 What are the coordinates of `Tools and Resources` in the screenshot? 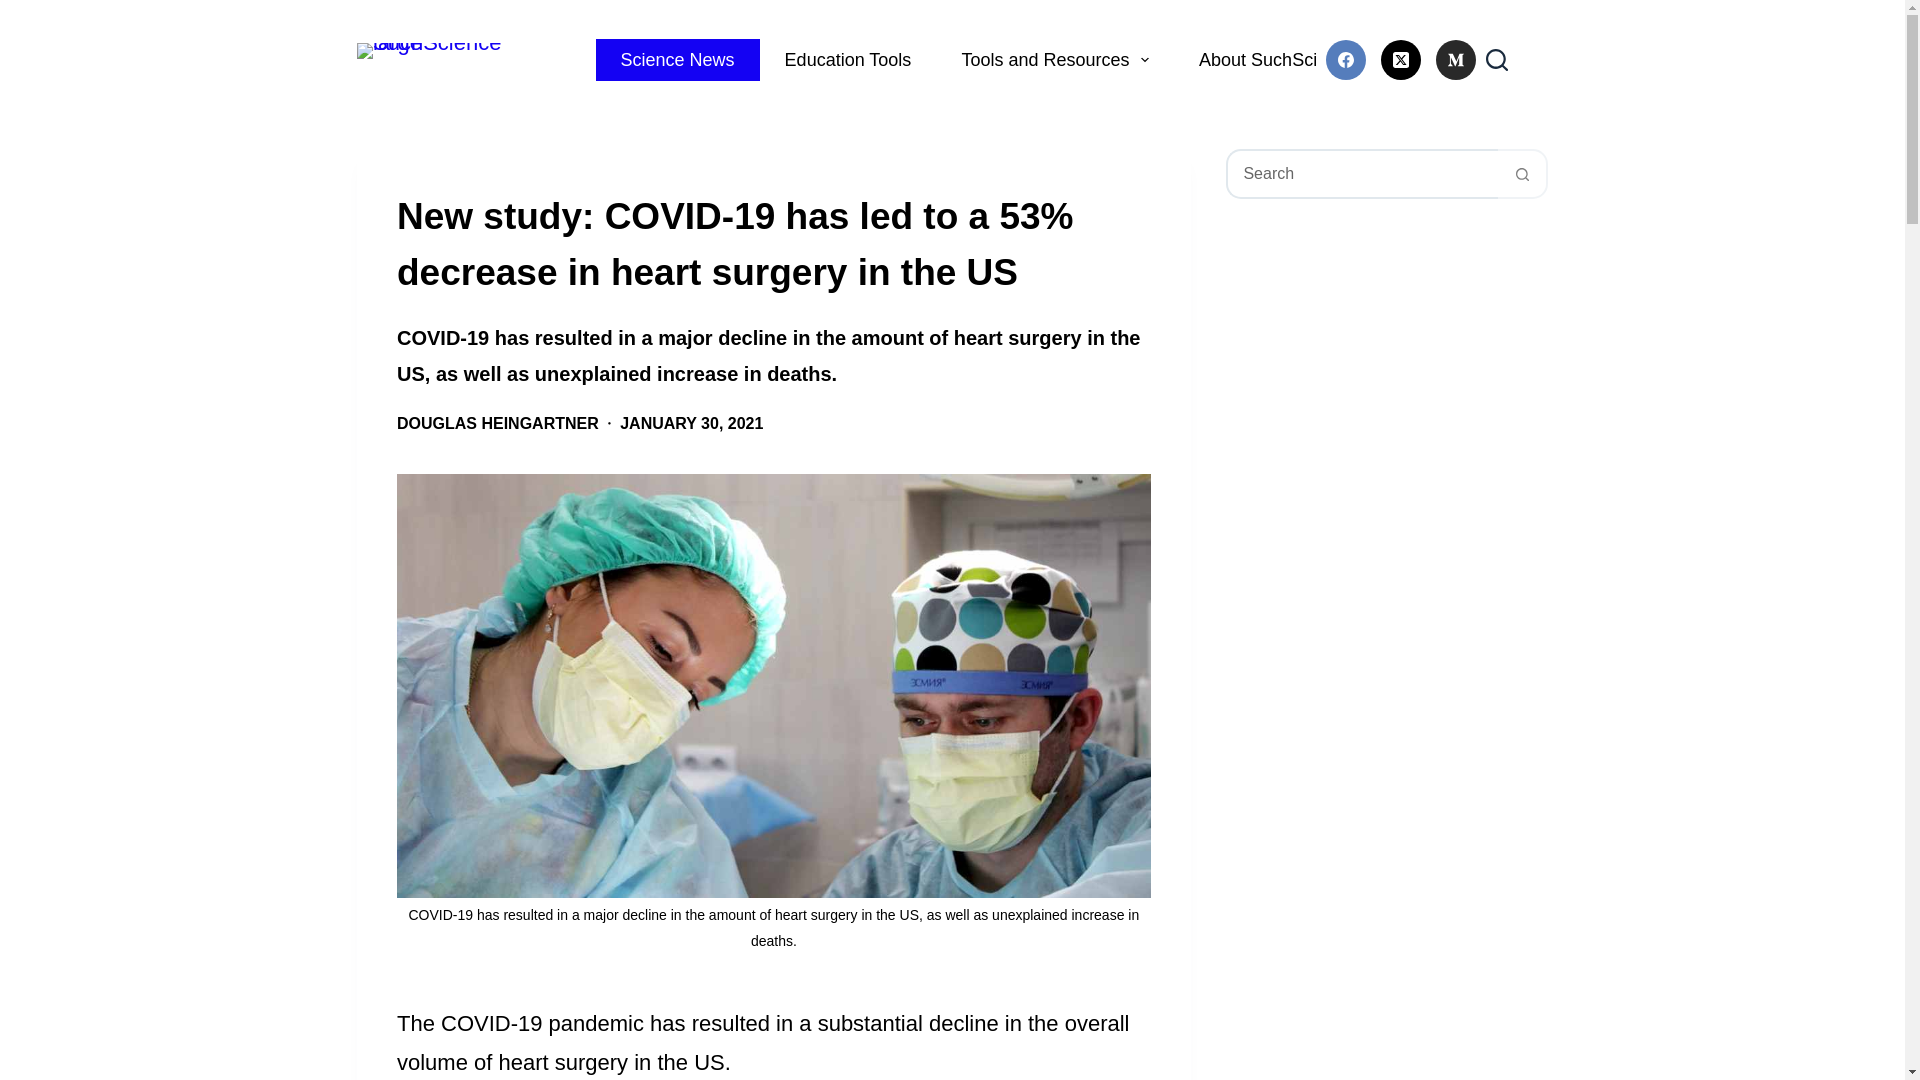 It's located at (1054, 60).